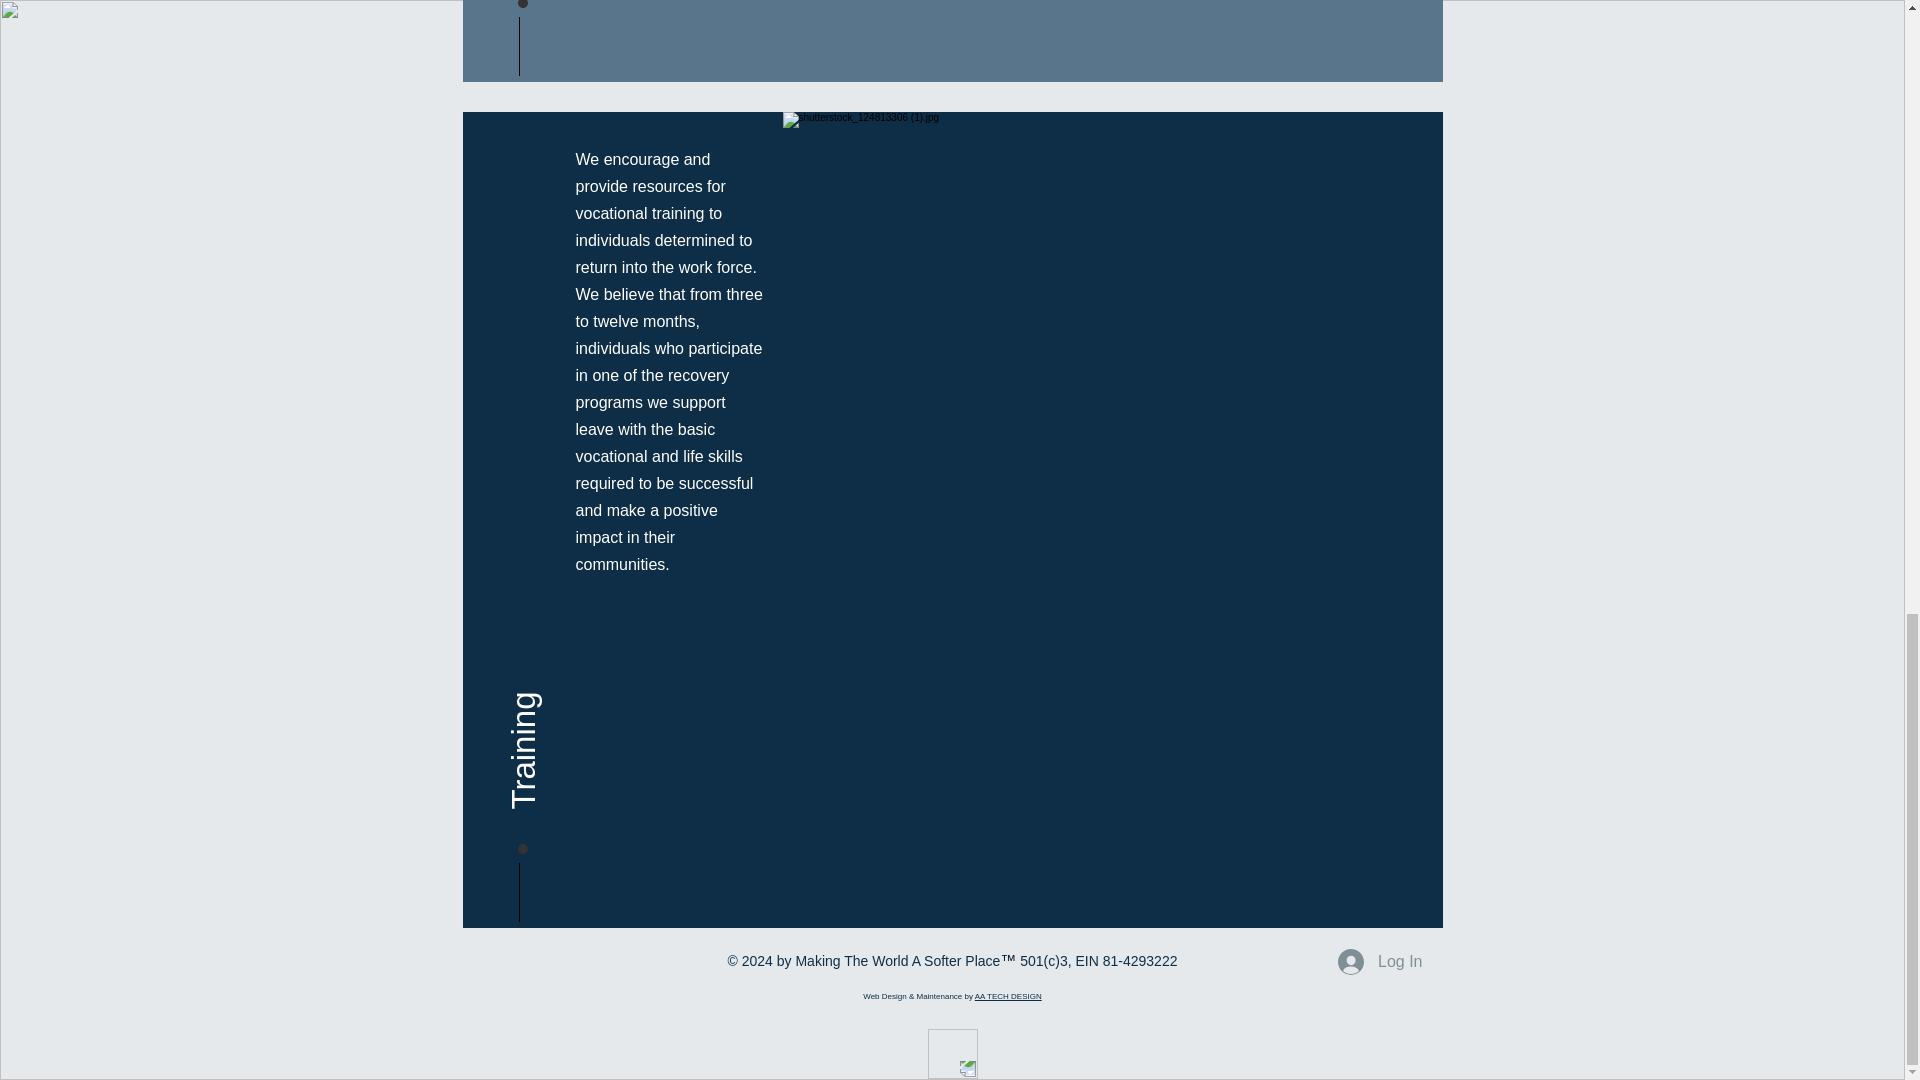 The image size is (1920, 1080). I want to click on AA TECH DESIGN, so click(1008, 996).